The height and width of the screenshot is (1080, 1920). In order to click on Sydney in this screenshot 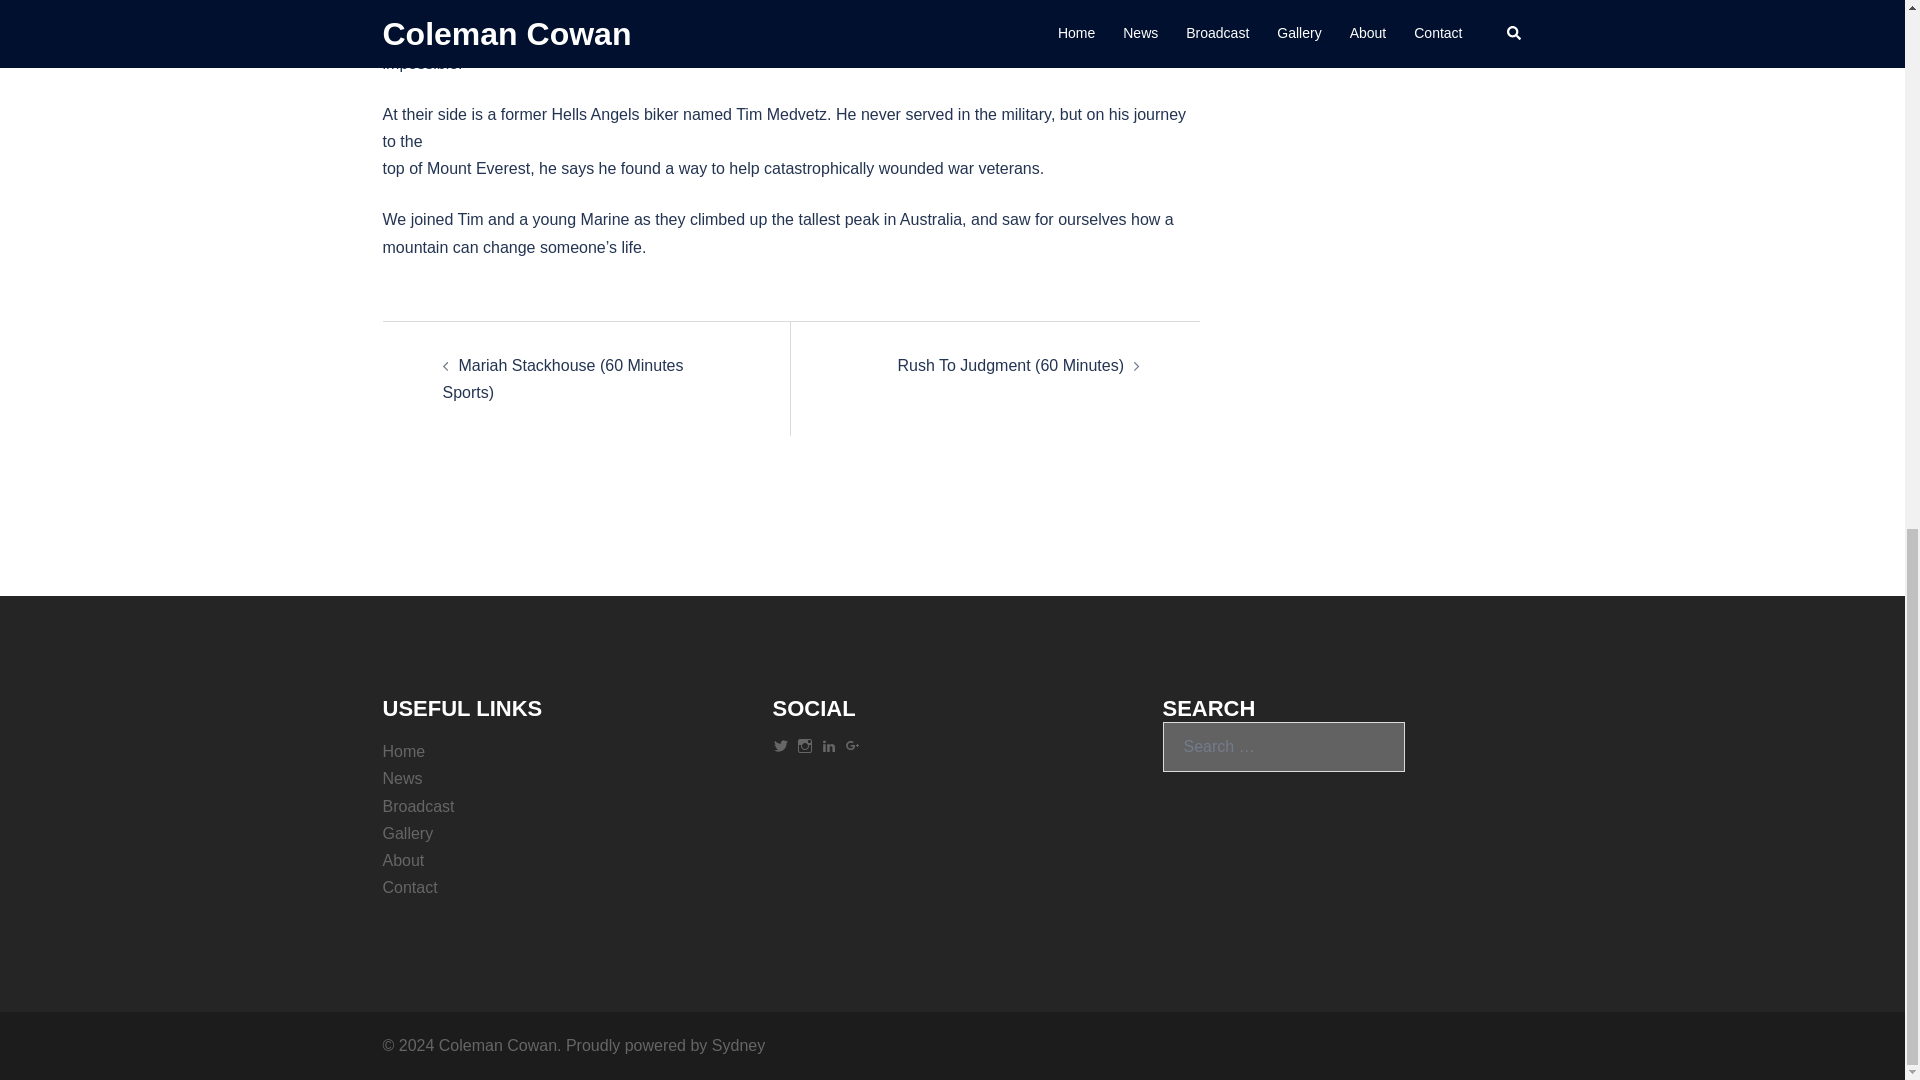, I will do `click(738, 1045)`.